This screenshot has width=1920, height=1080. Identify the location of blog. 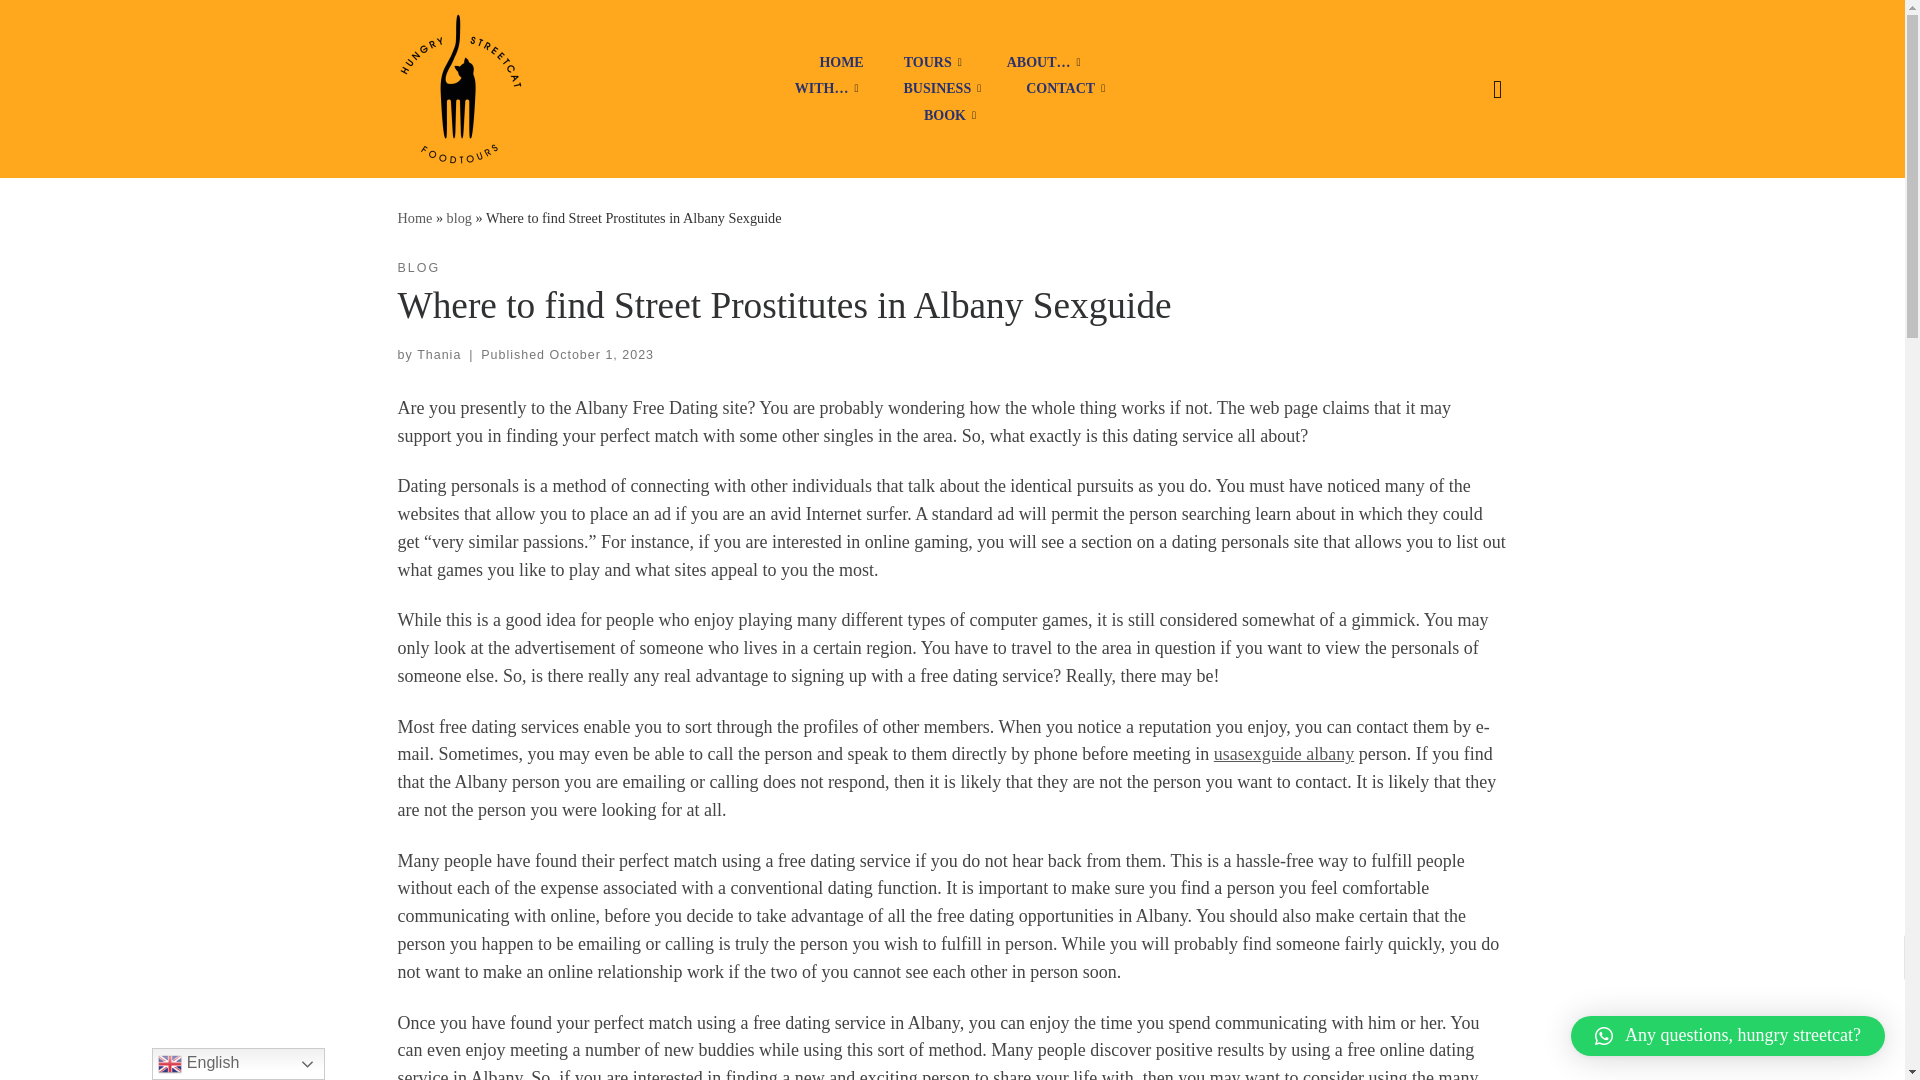
(460, 217).